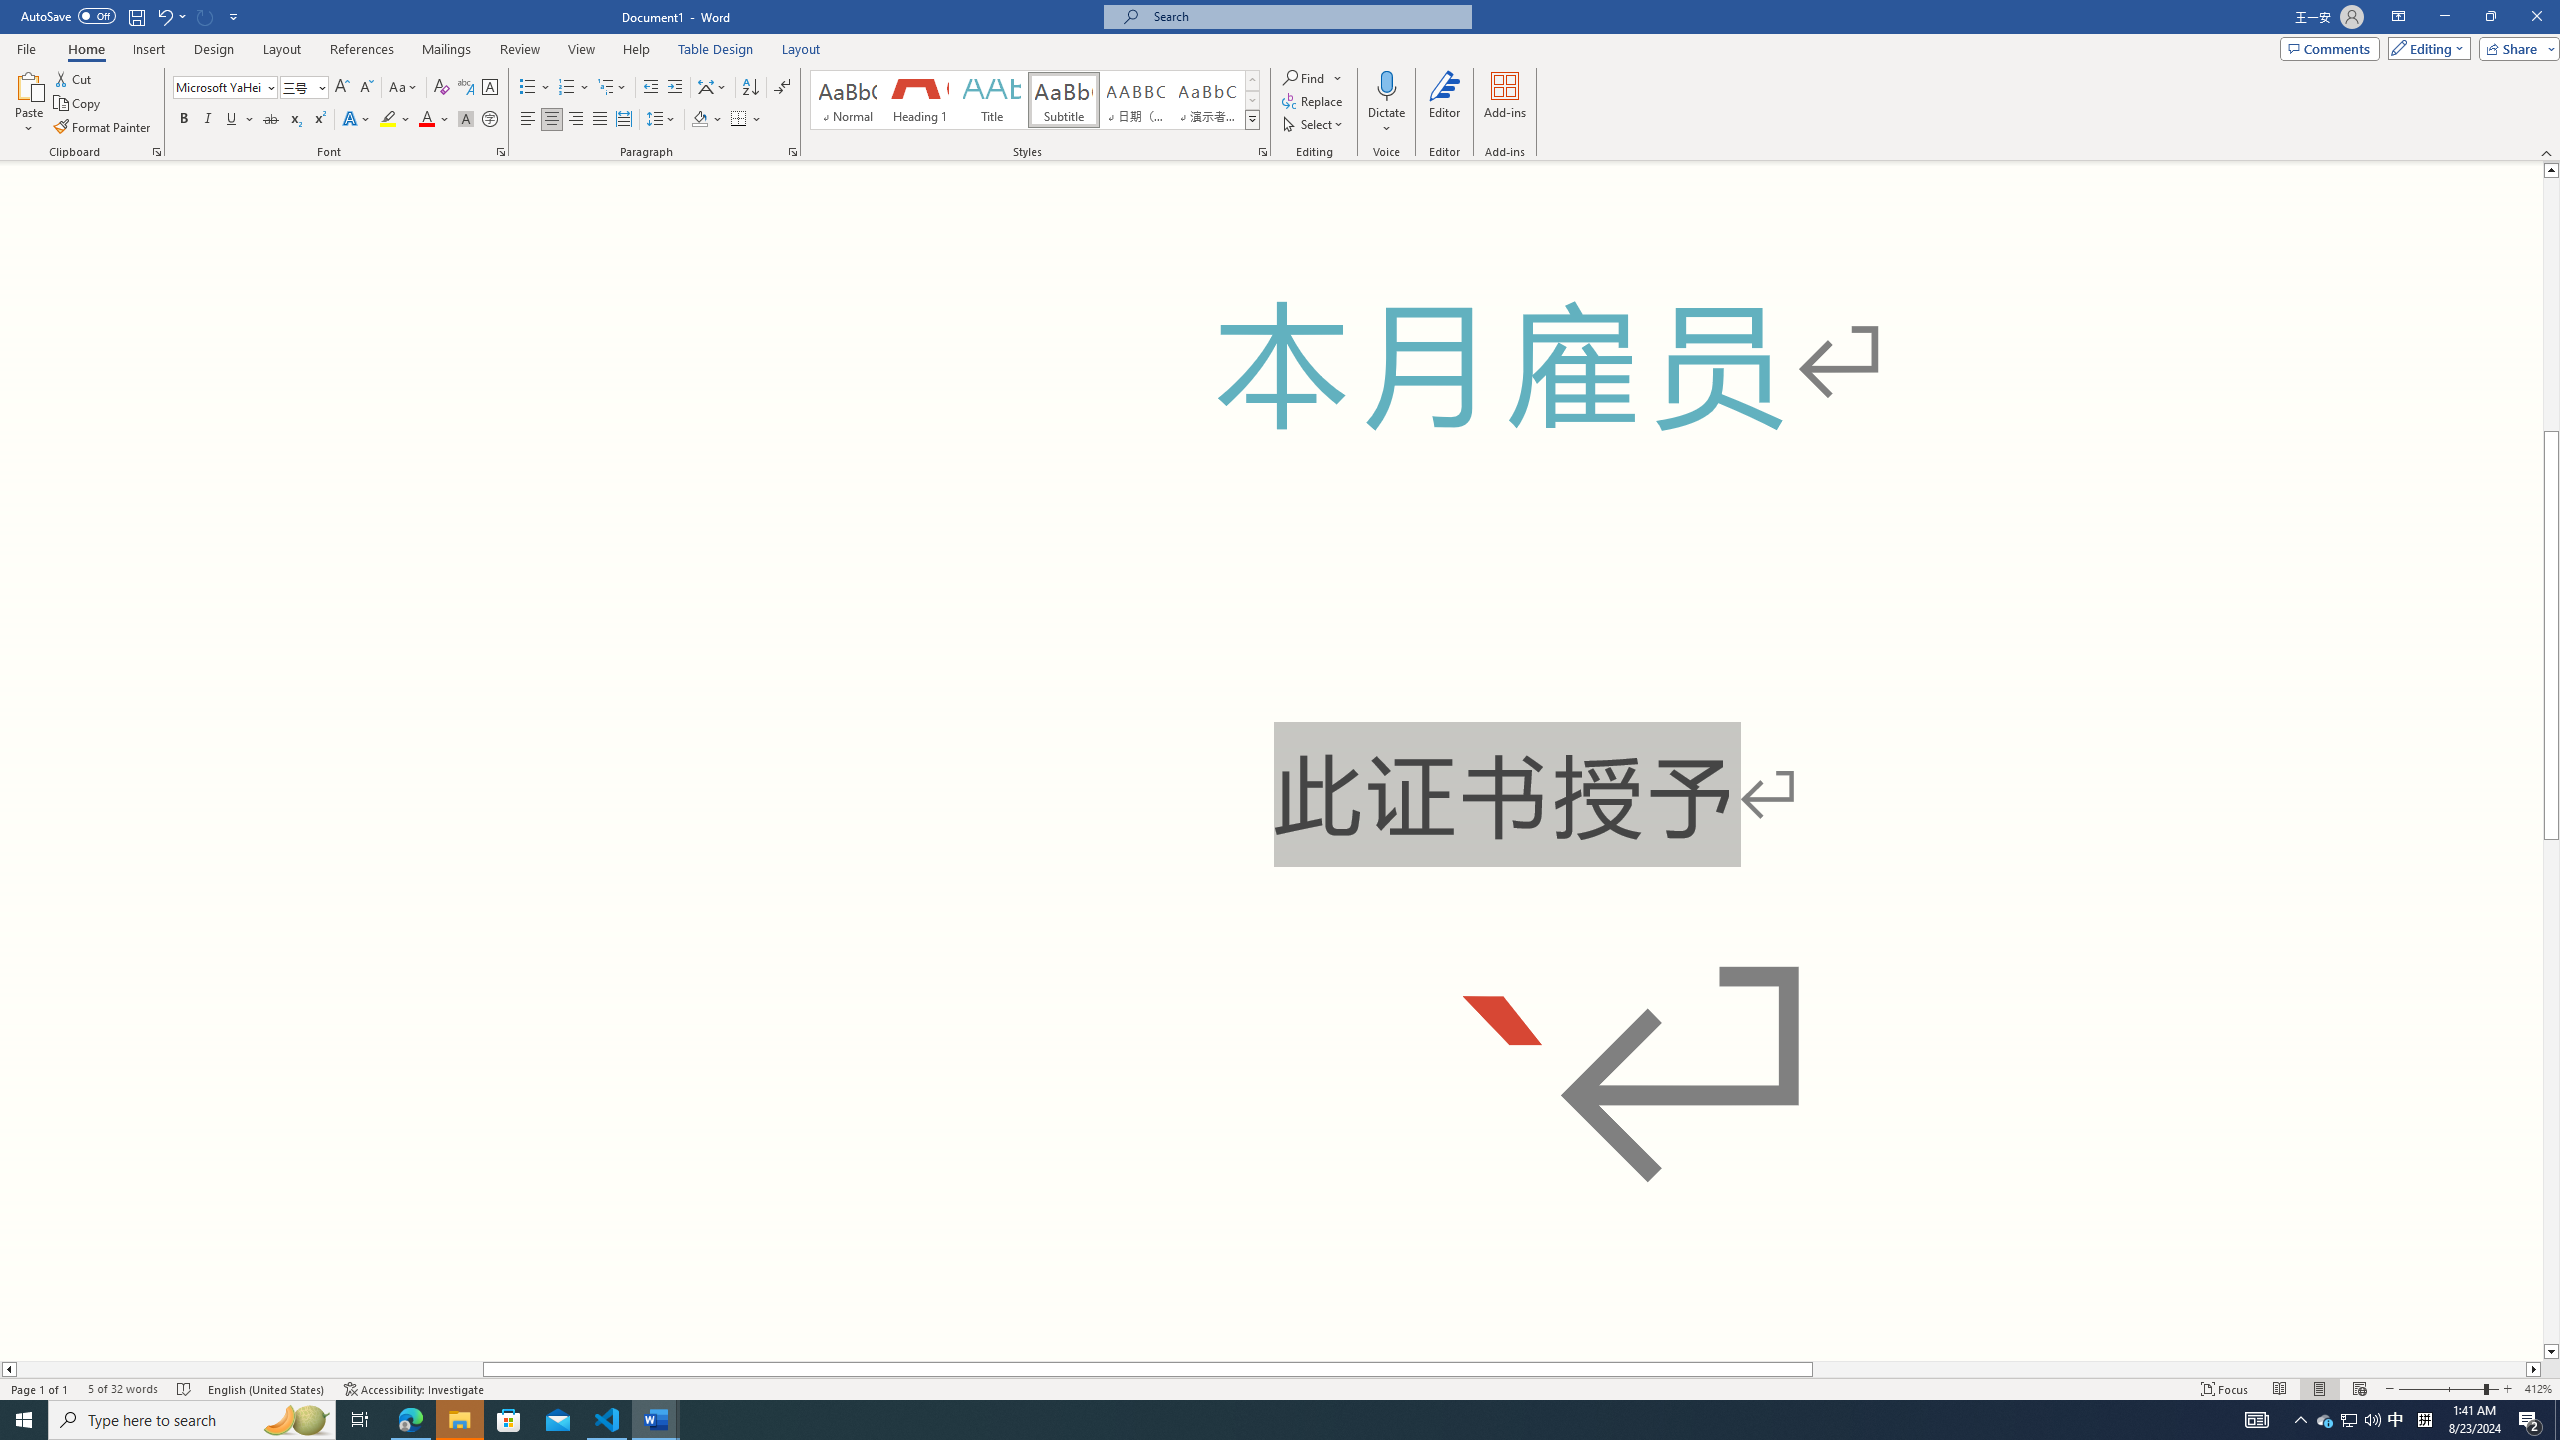 Image resolution: width=2560 pixels, height=1440 pixels. Describe the element at coordinates (1252, 80) in the screenshot. I see `Row up` at that location.